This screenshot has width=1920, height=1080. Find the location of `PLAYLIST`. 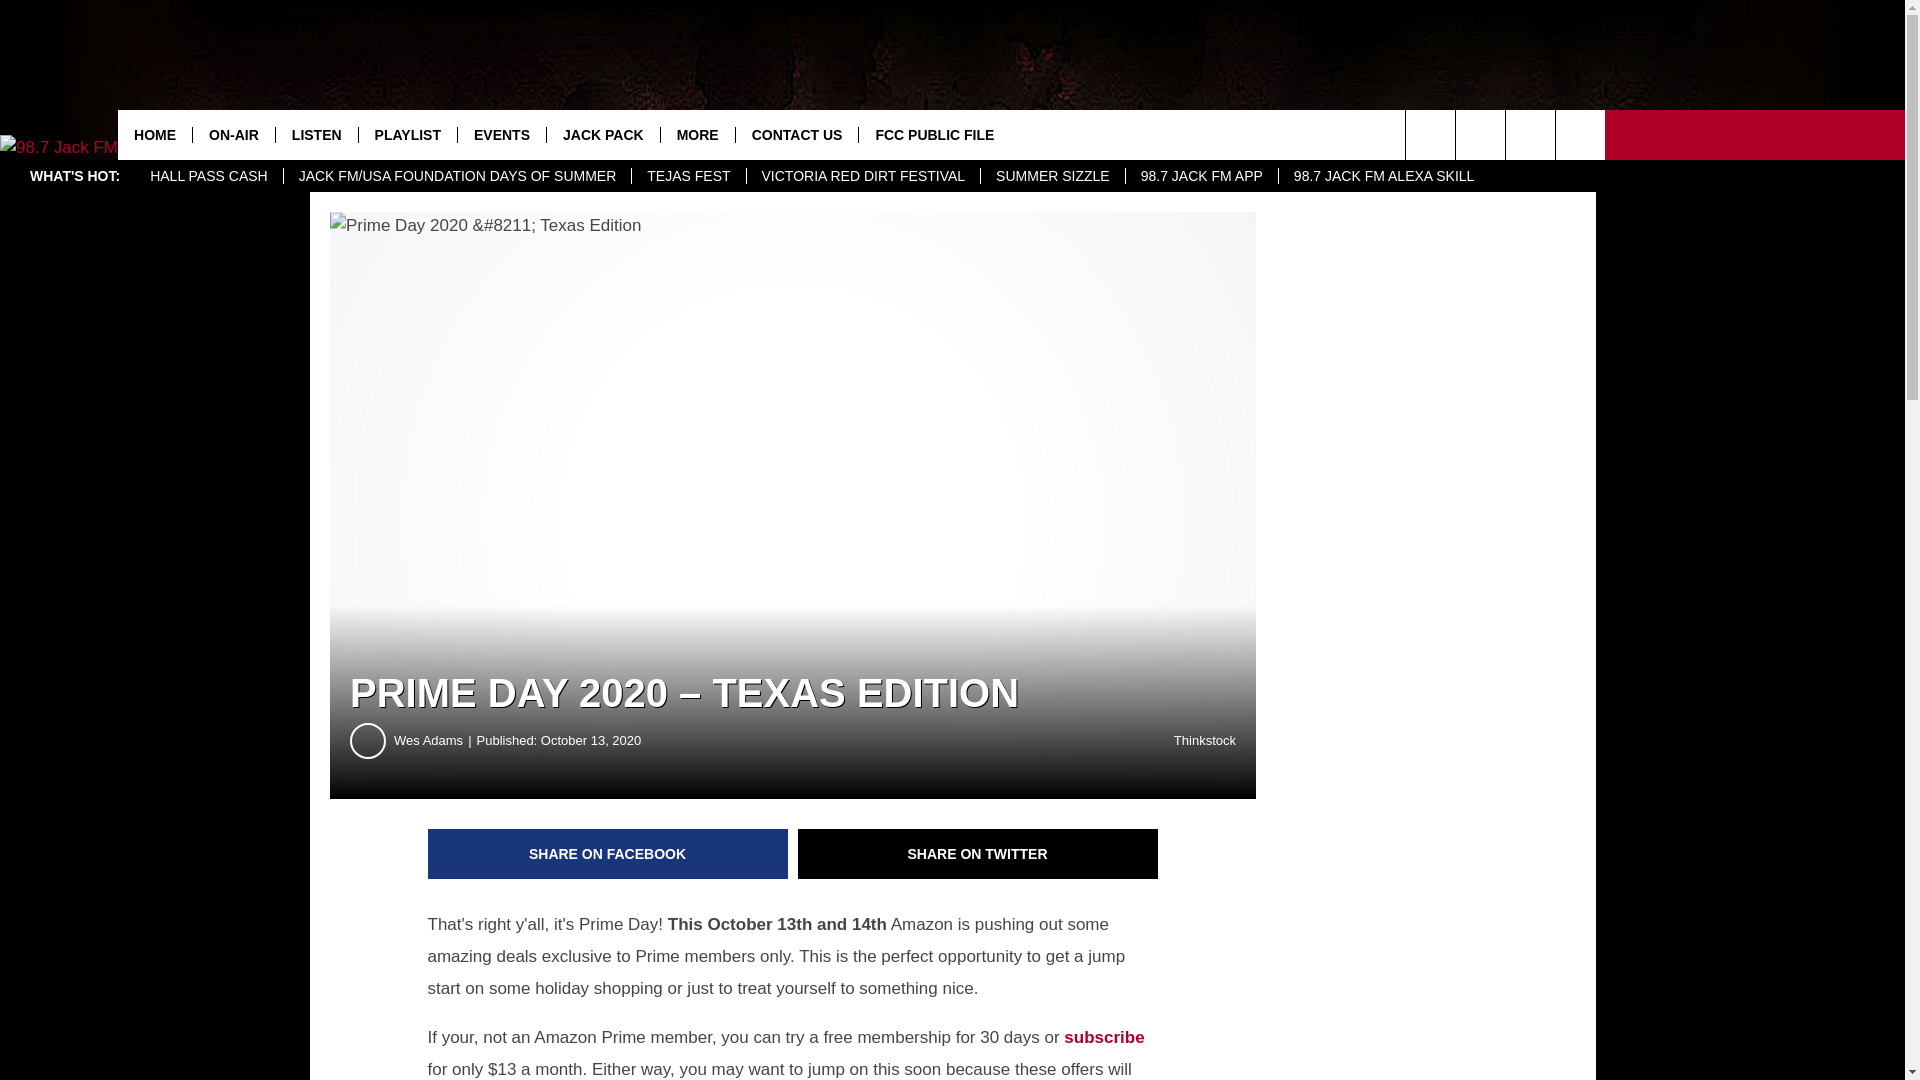

PLAYLIST is located at coordinates (406, 134).